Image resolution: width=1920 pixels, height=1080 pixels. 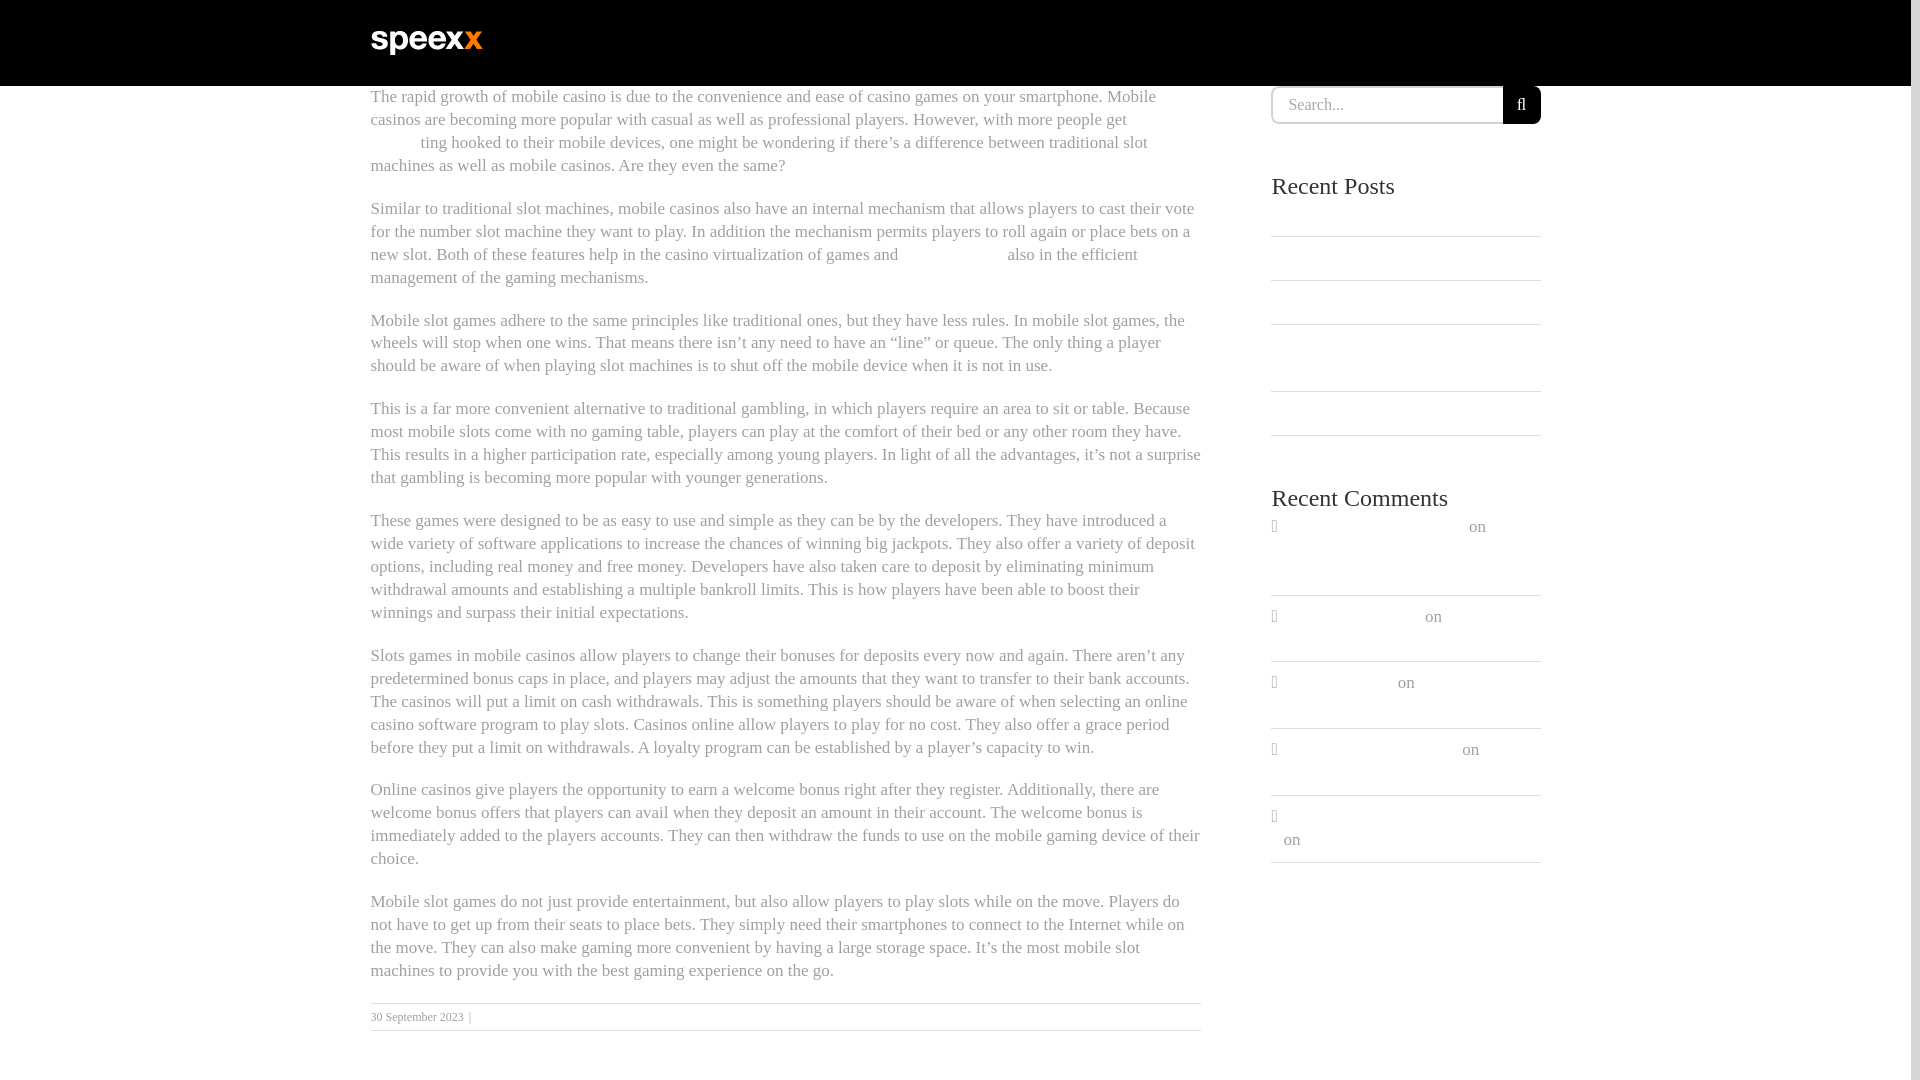 I want to click on temporary email addresses, so click(x=1372, y=526).